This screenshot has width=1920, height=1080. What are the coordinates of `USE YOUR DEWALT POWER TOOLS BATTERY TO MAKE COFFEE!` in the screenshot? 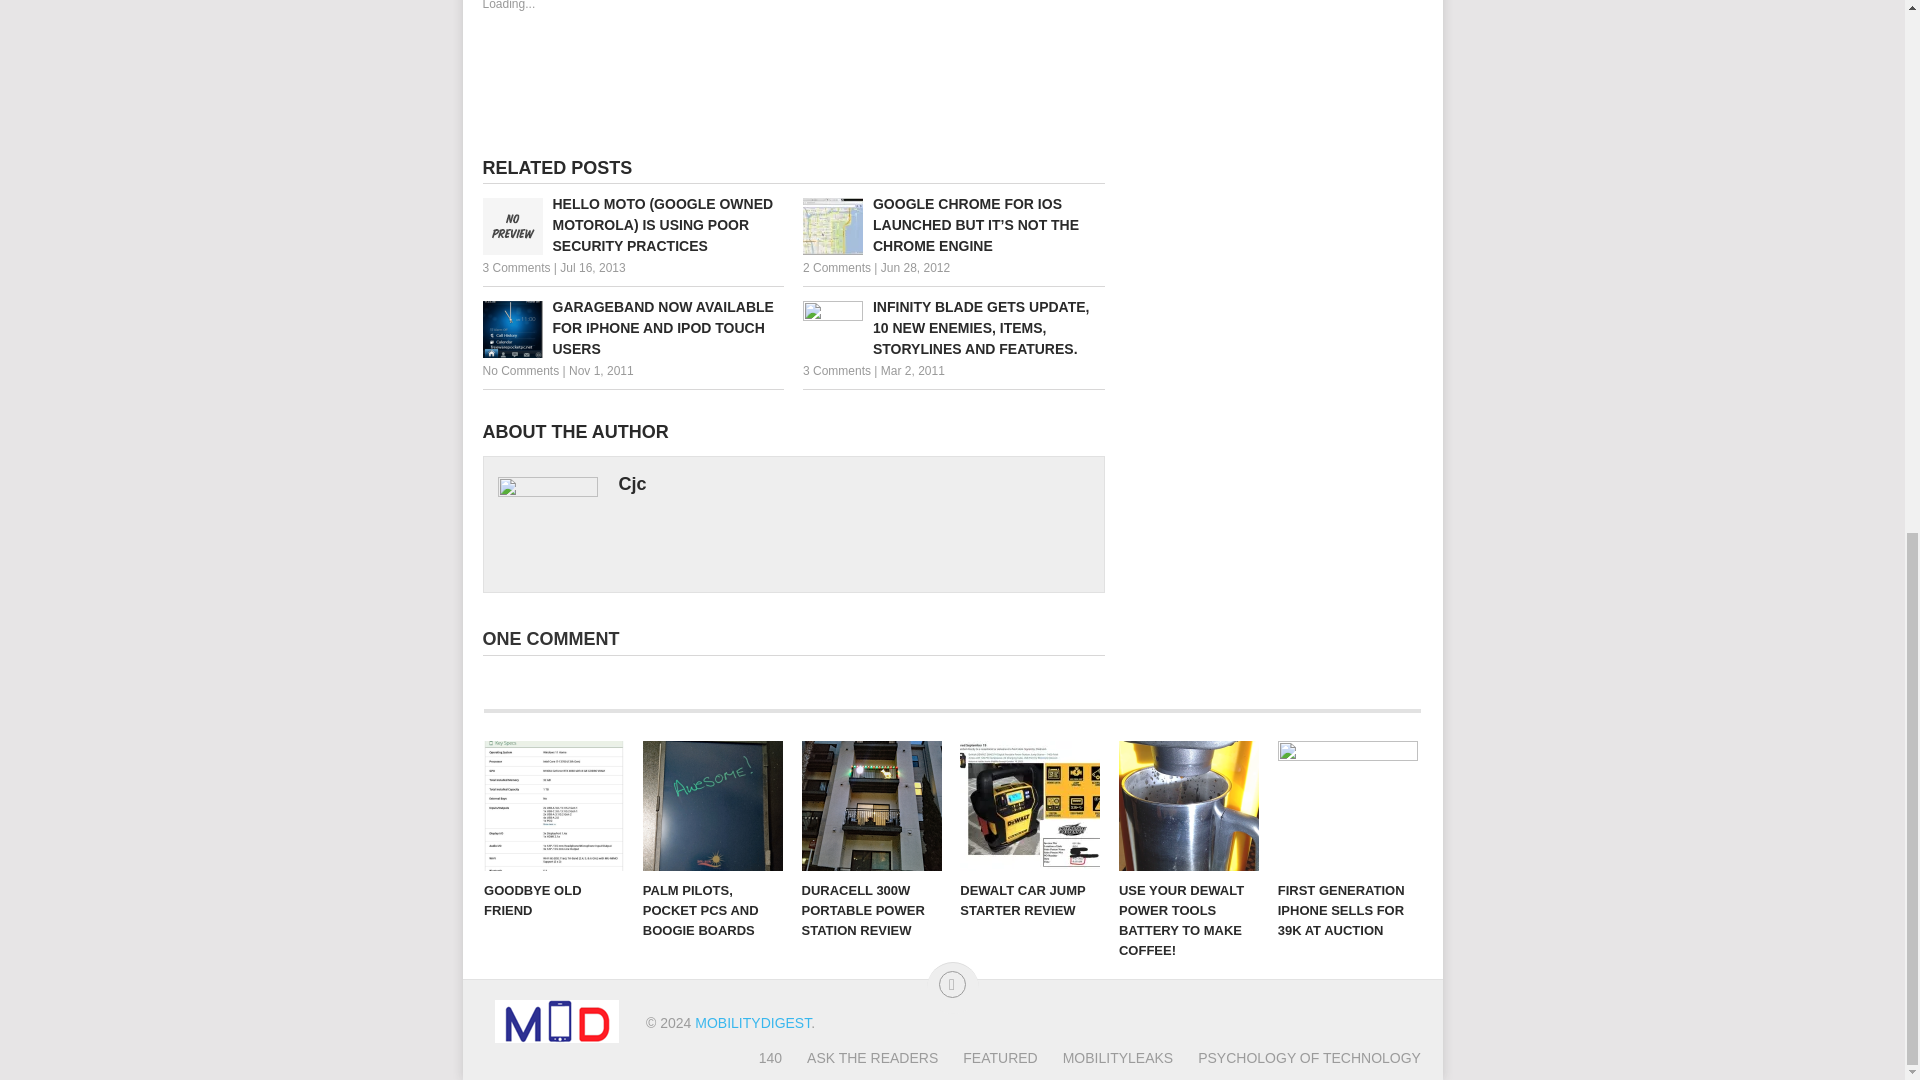 It's located at (1189, 805).